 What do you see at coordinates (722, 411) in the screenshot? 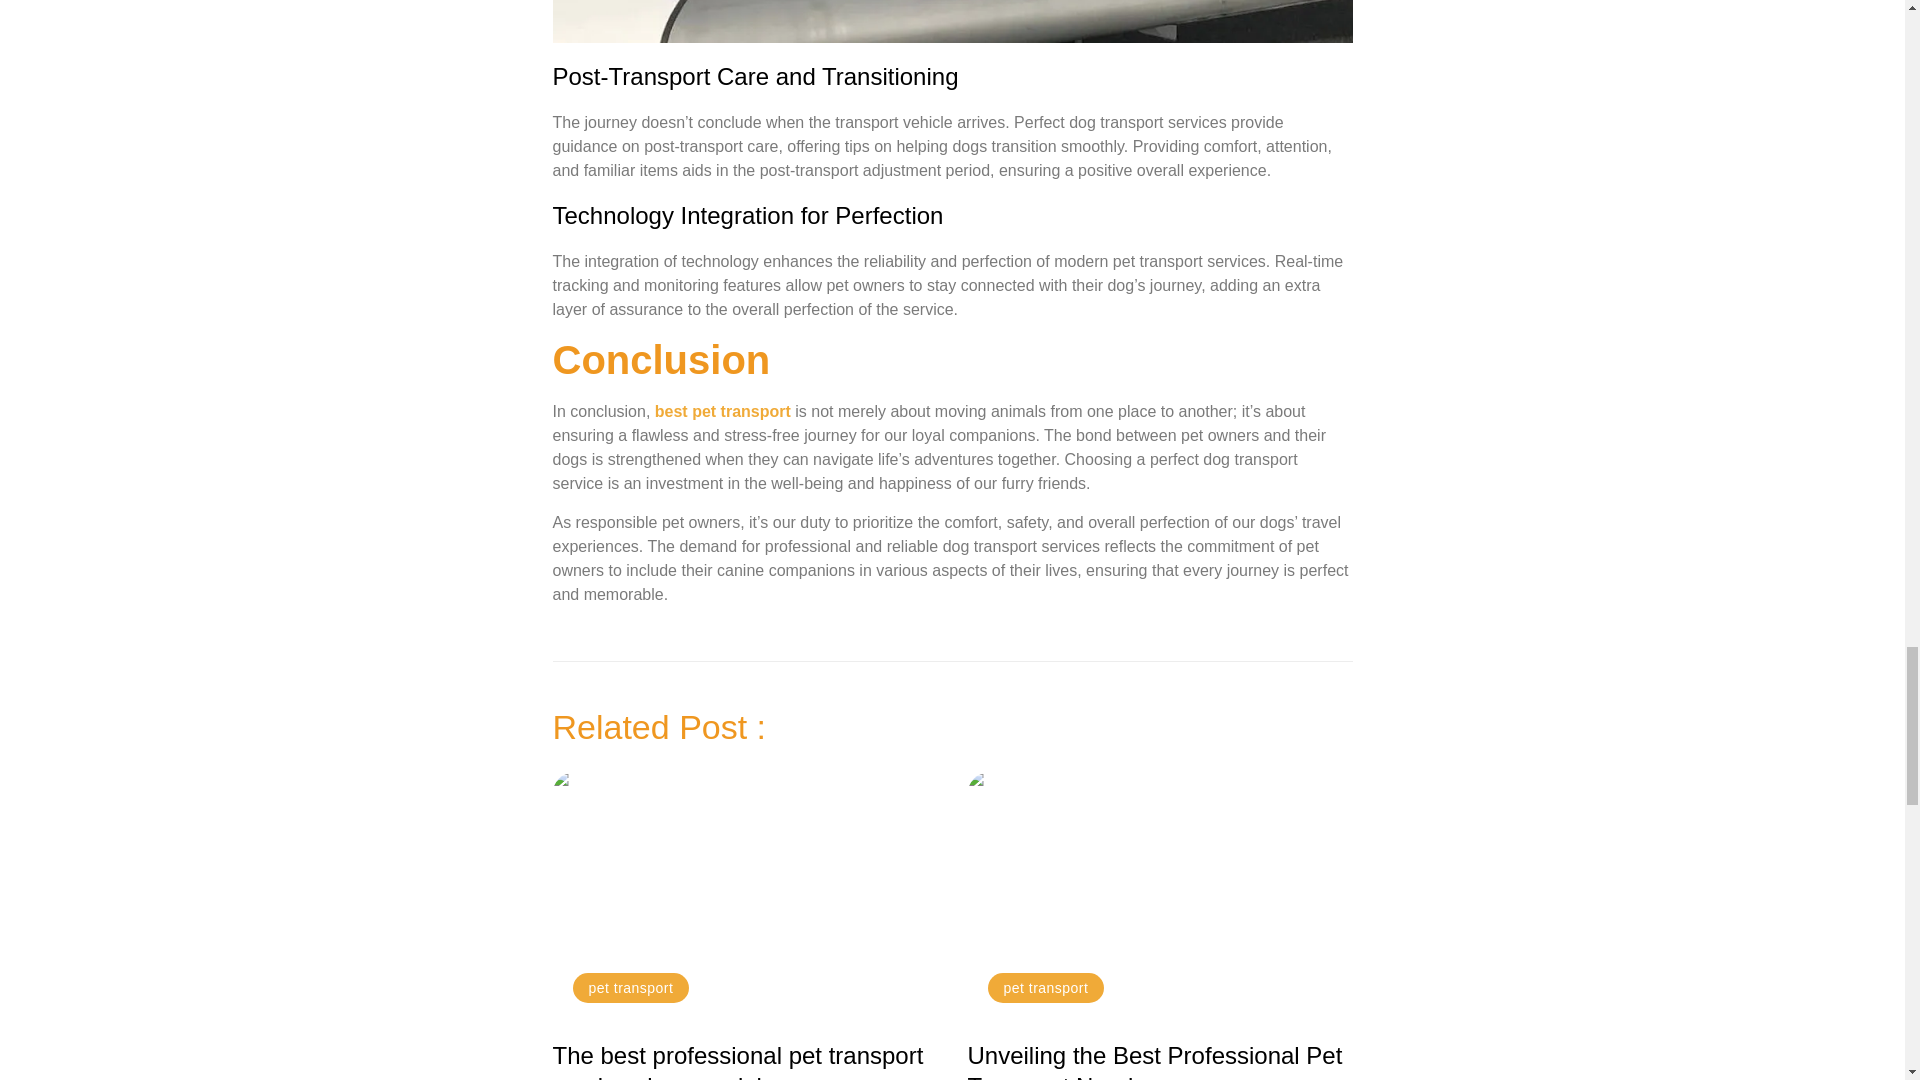
I see `best pet transport` at bounding box center [722, 411].